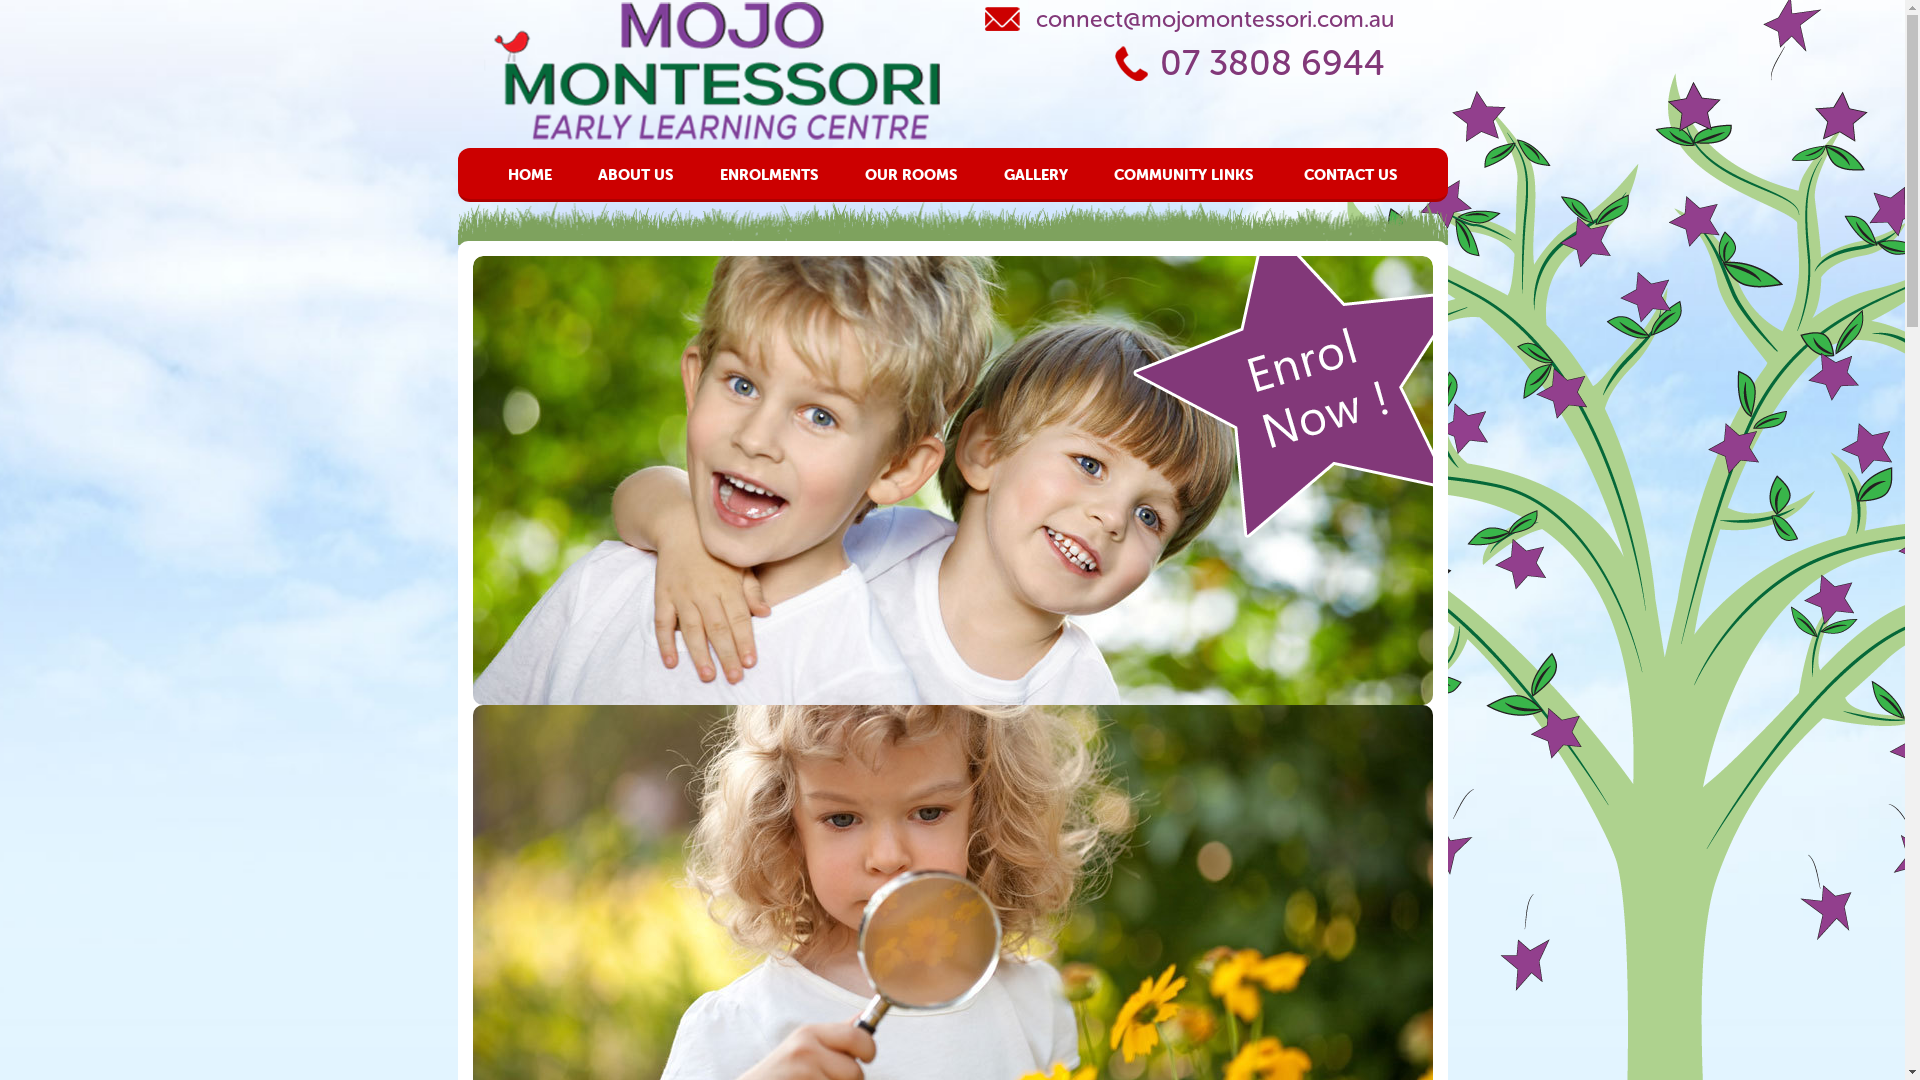 This screenshot has width=1920, height=1080. Describe the element at coordinates (1188, 19) in the screenshot. I see `connect@mojomontessori.com.au` at that location.